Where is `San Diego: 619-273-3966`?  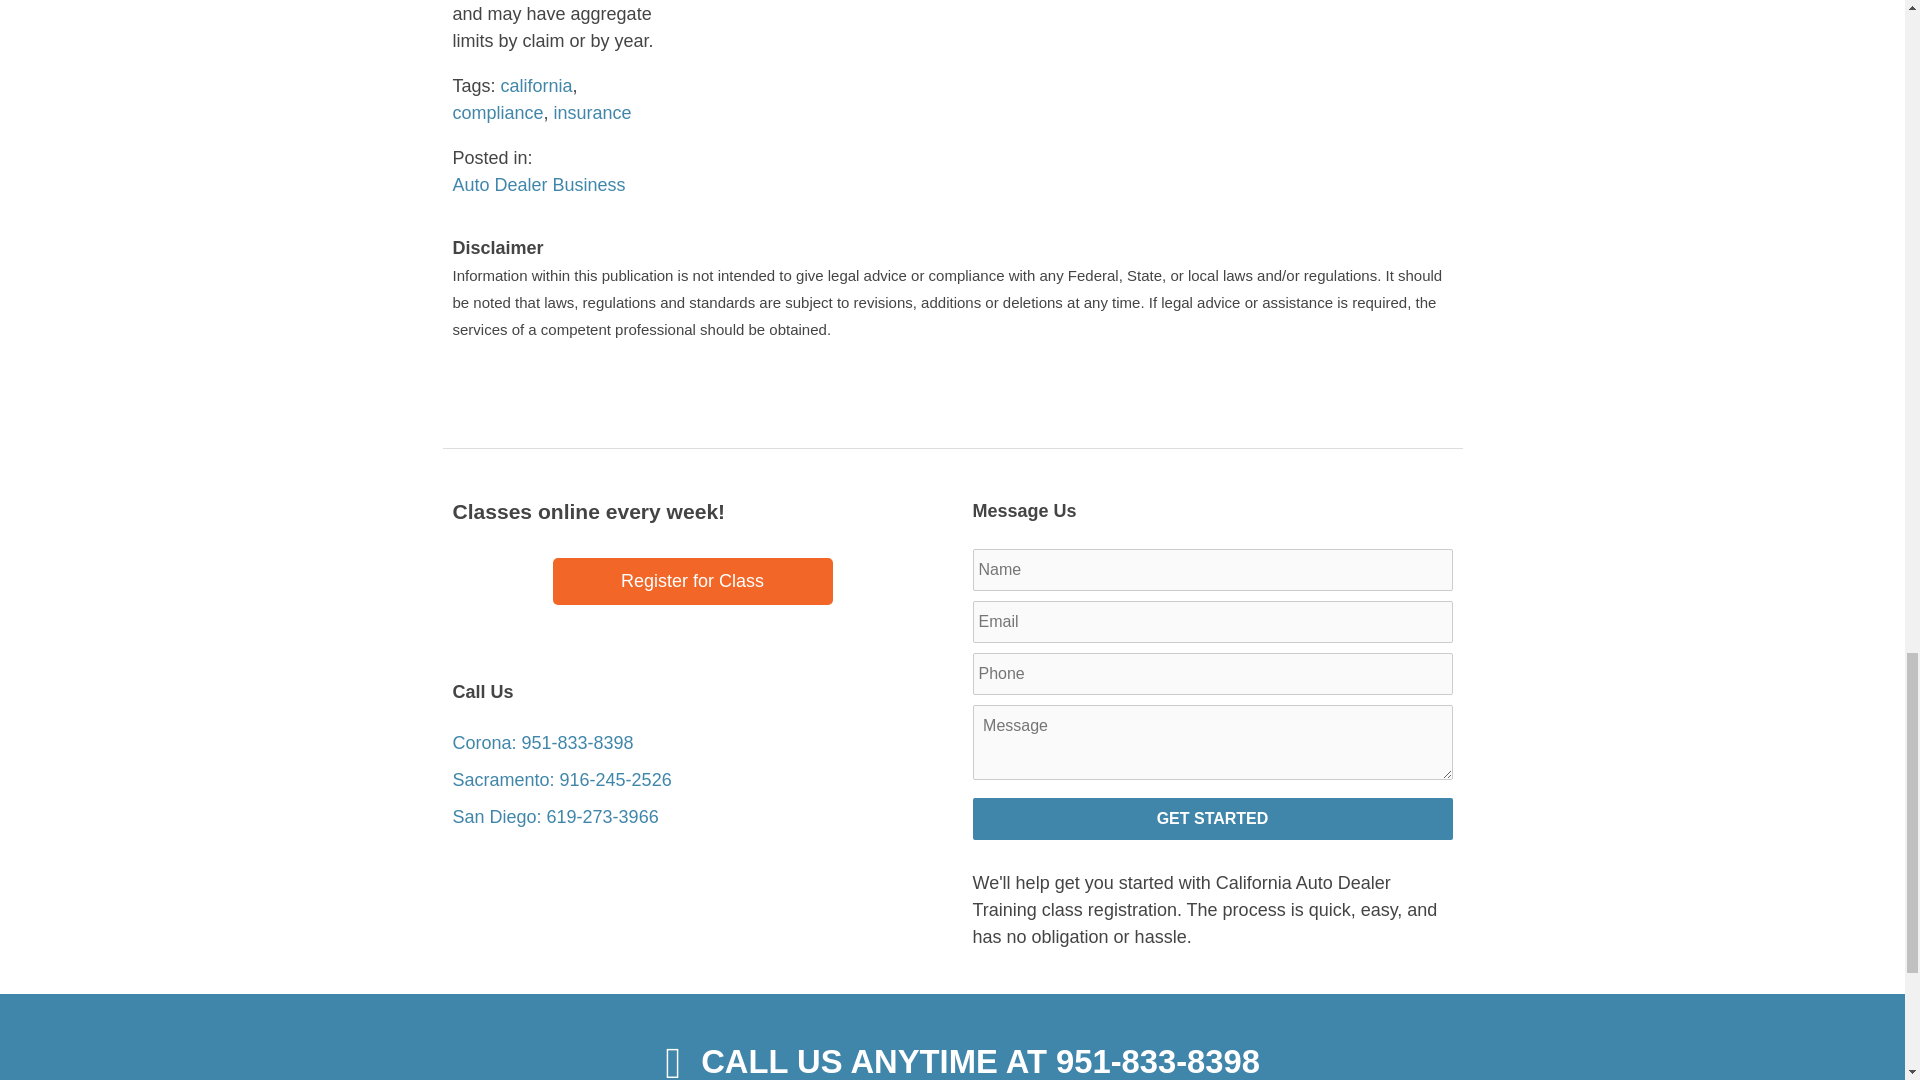 San Diego: 619-273-3966 is located at coordinates (554, 816).